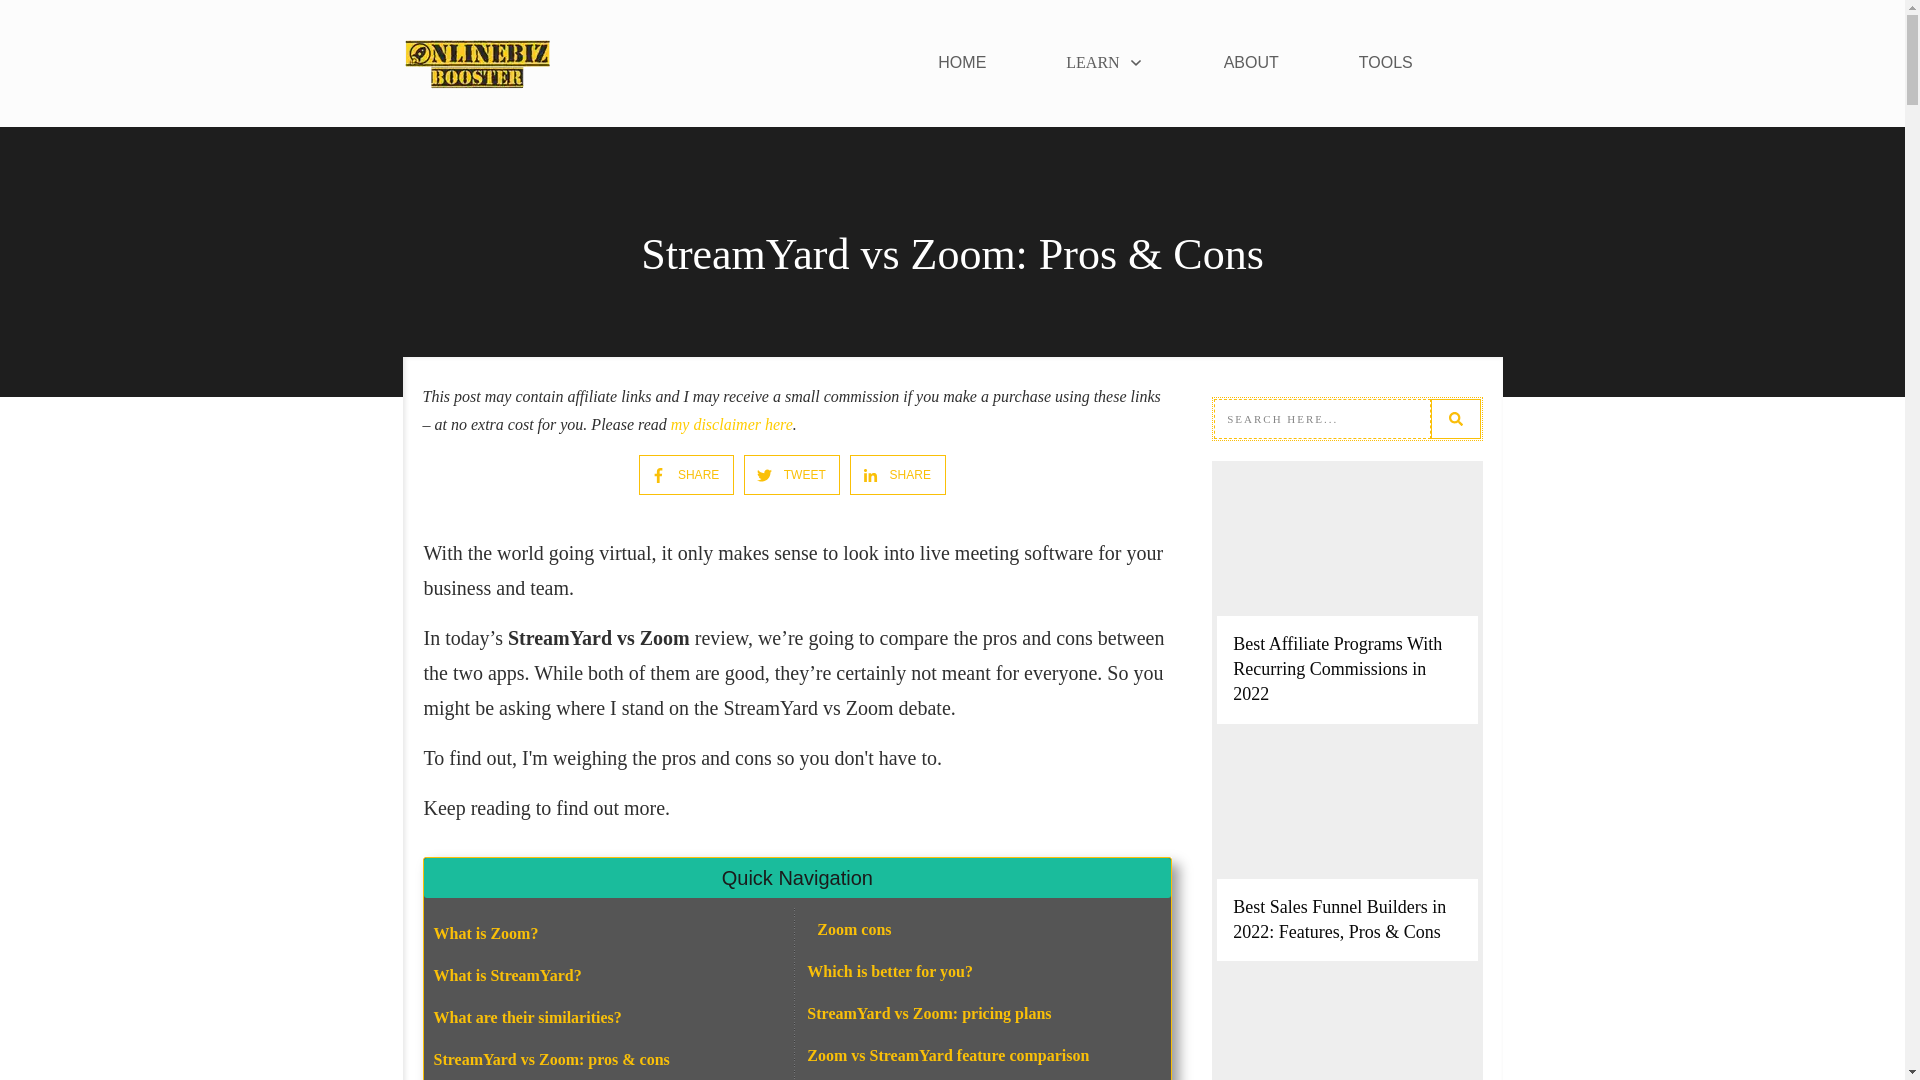 The height and width of the screenshot is (1080, 1920). What do you see at coordinates (962, 62) in the screenshot?
I see `HOME` at bounding box center [962, 62].